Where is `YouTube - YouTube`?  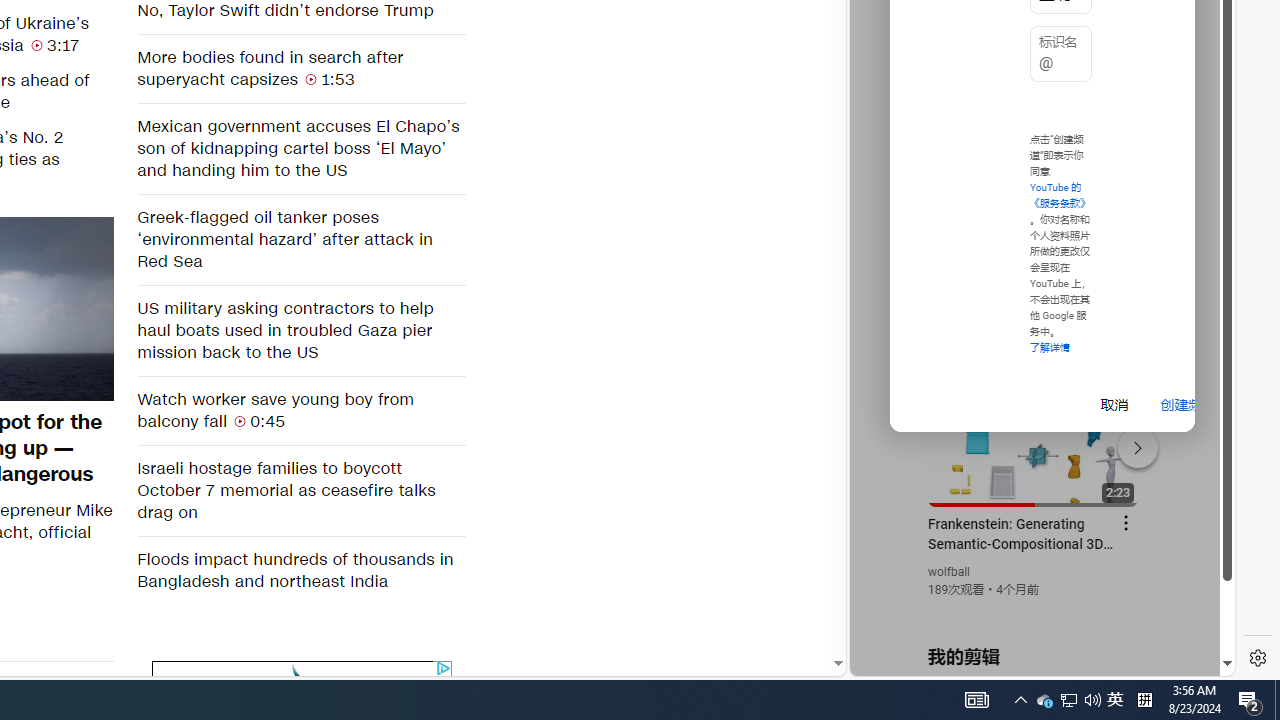 YouTube - YouTube is located at coordinates (1034, 266).